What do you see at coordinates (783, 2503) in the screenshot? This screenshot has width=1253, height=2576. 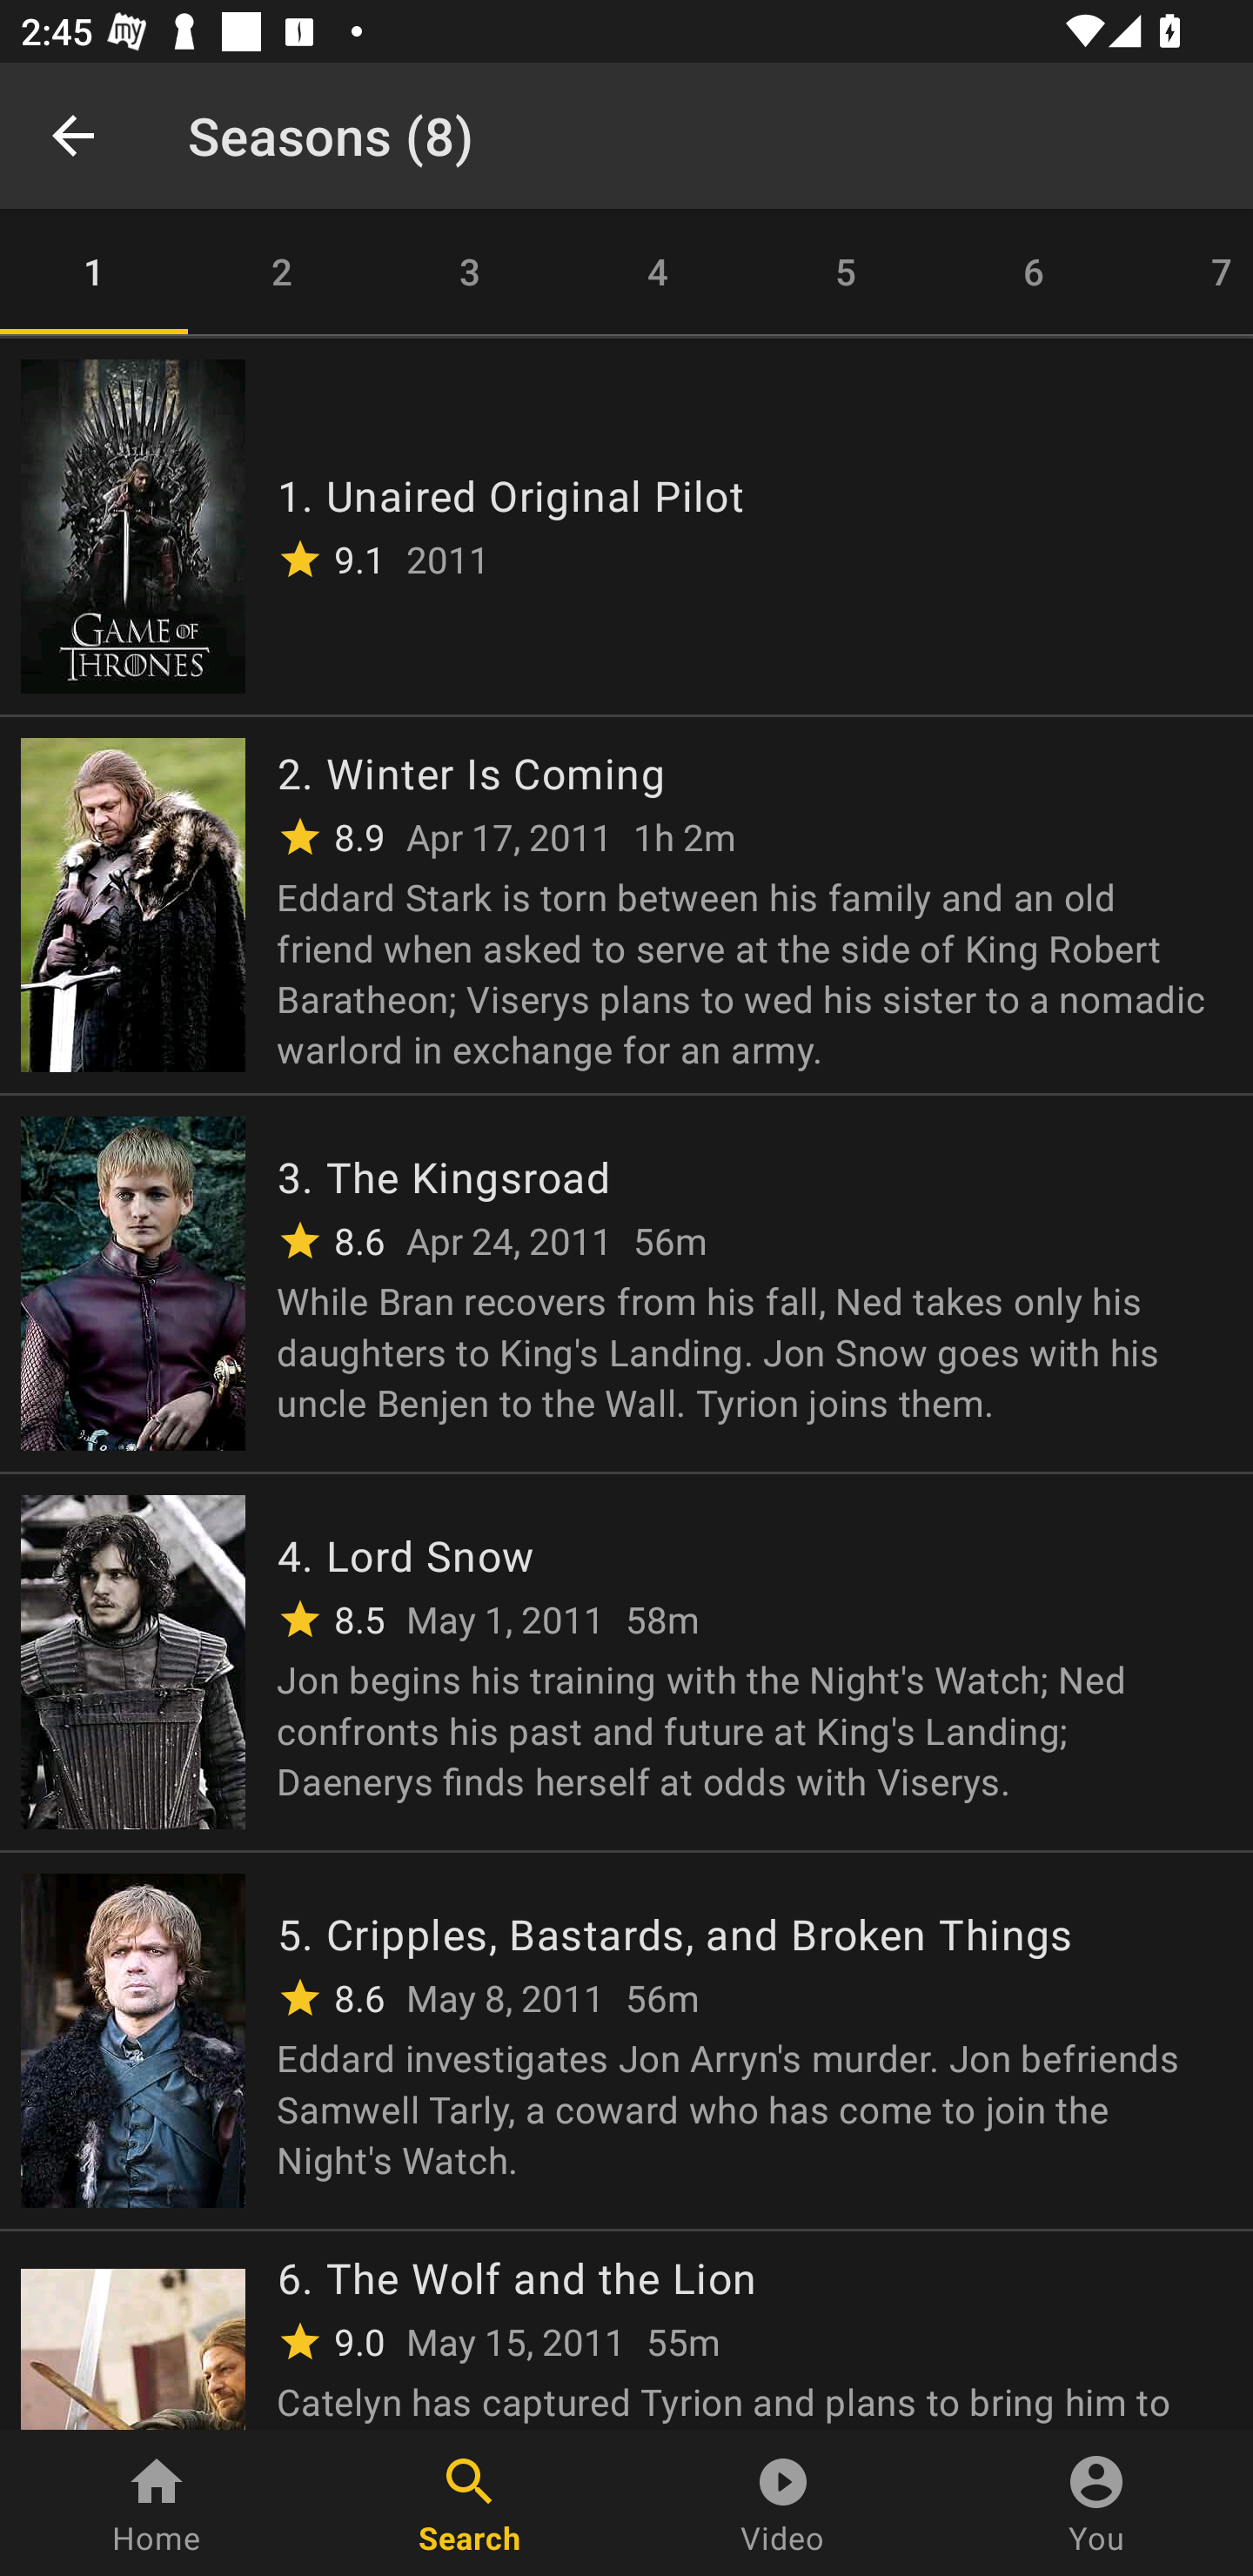 I see `Video` at bounding box center [783, 2503].